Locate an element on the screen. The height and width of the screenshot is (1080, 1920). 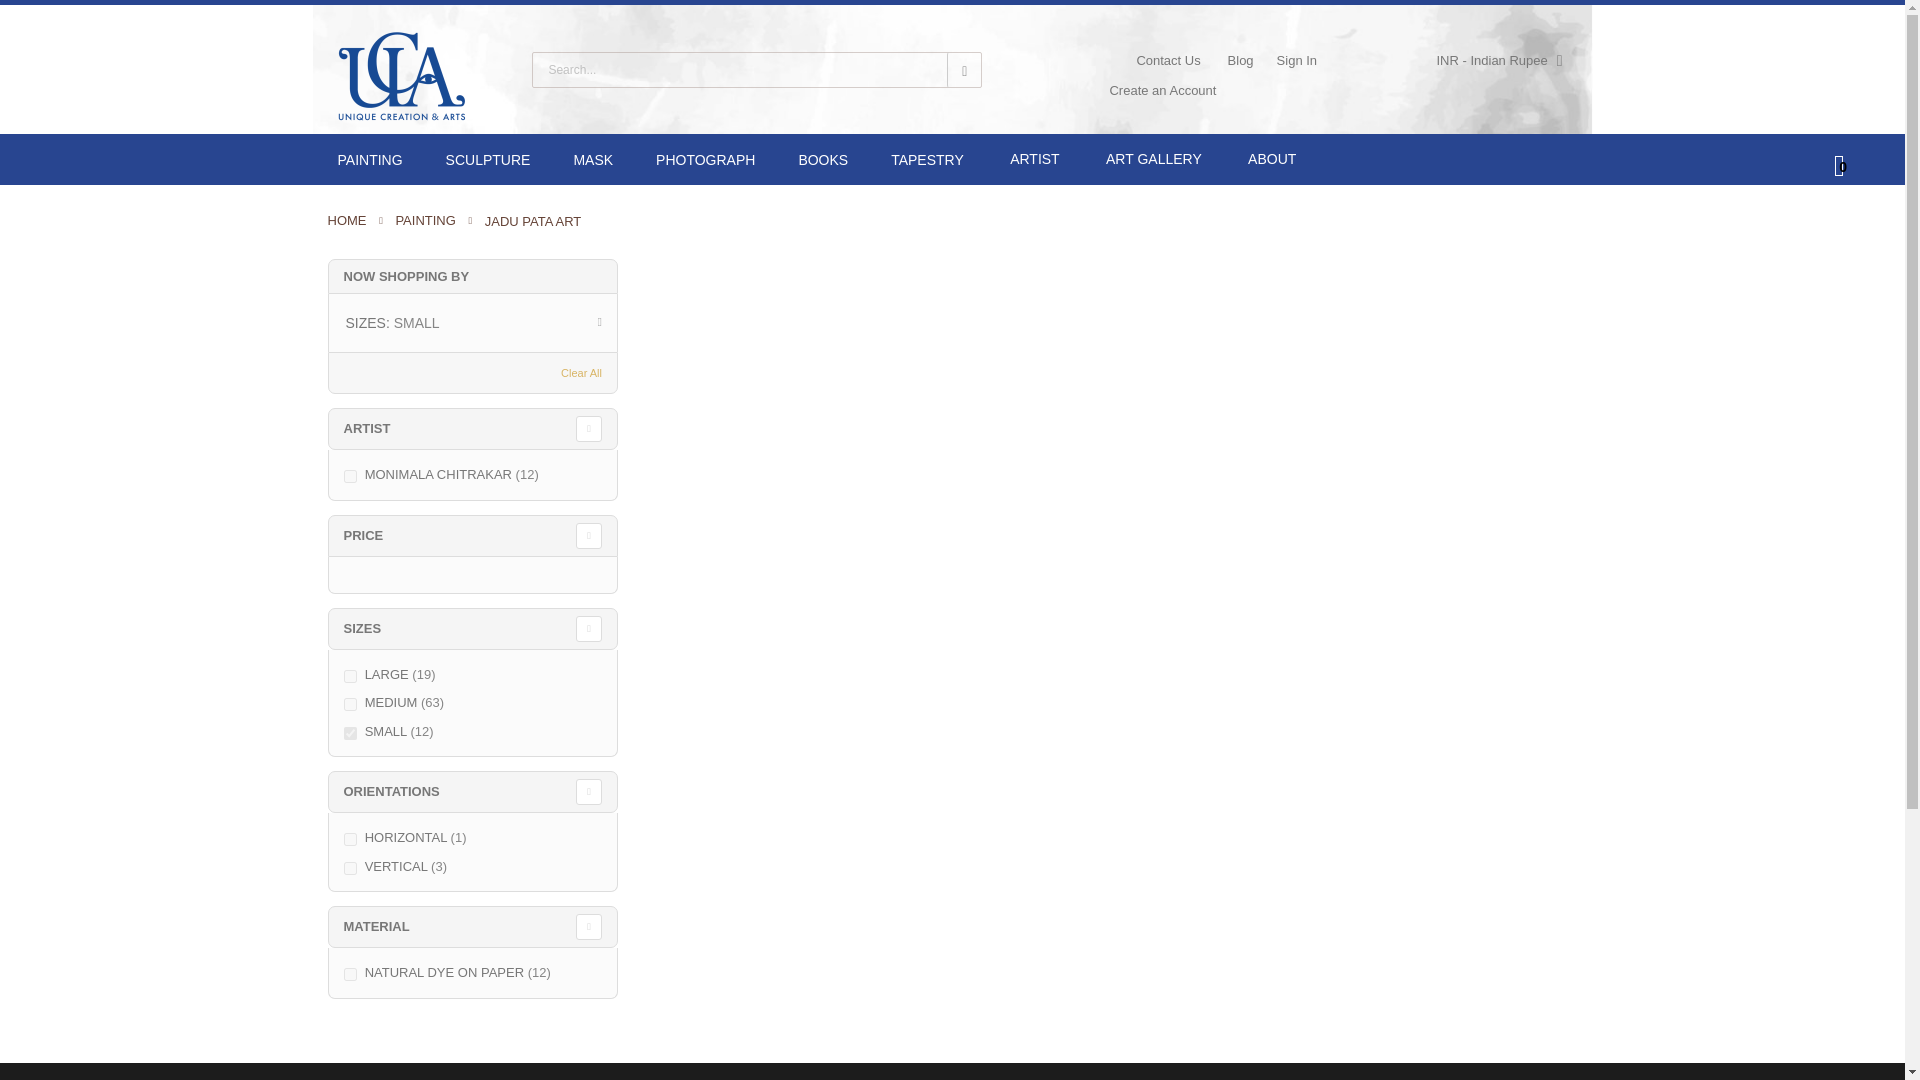
on is located at coordinates (350, 868).